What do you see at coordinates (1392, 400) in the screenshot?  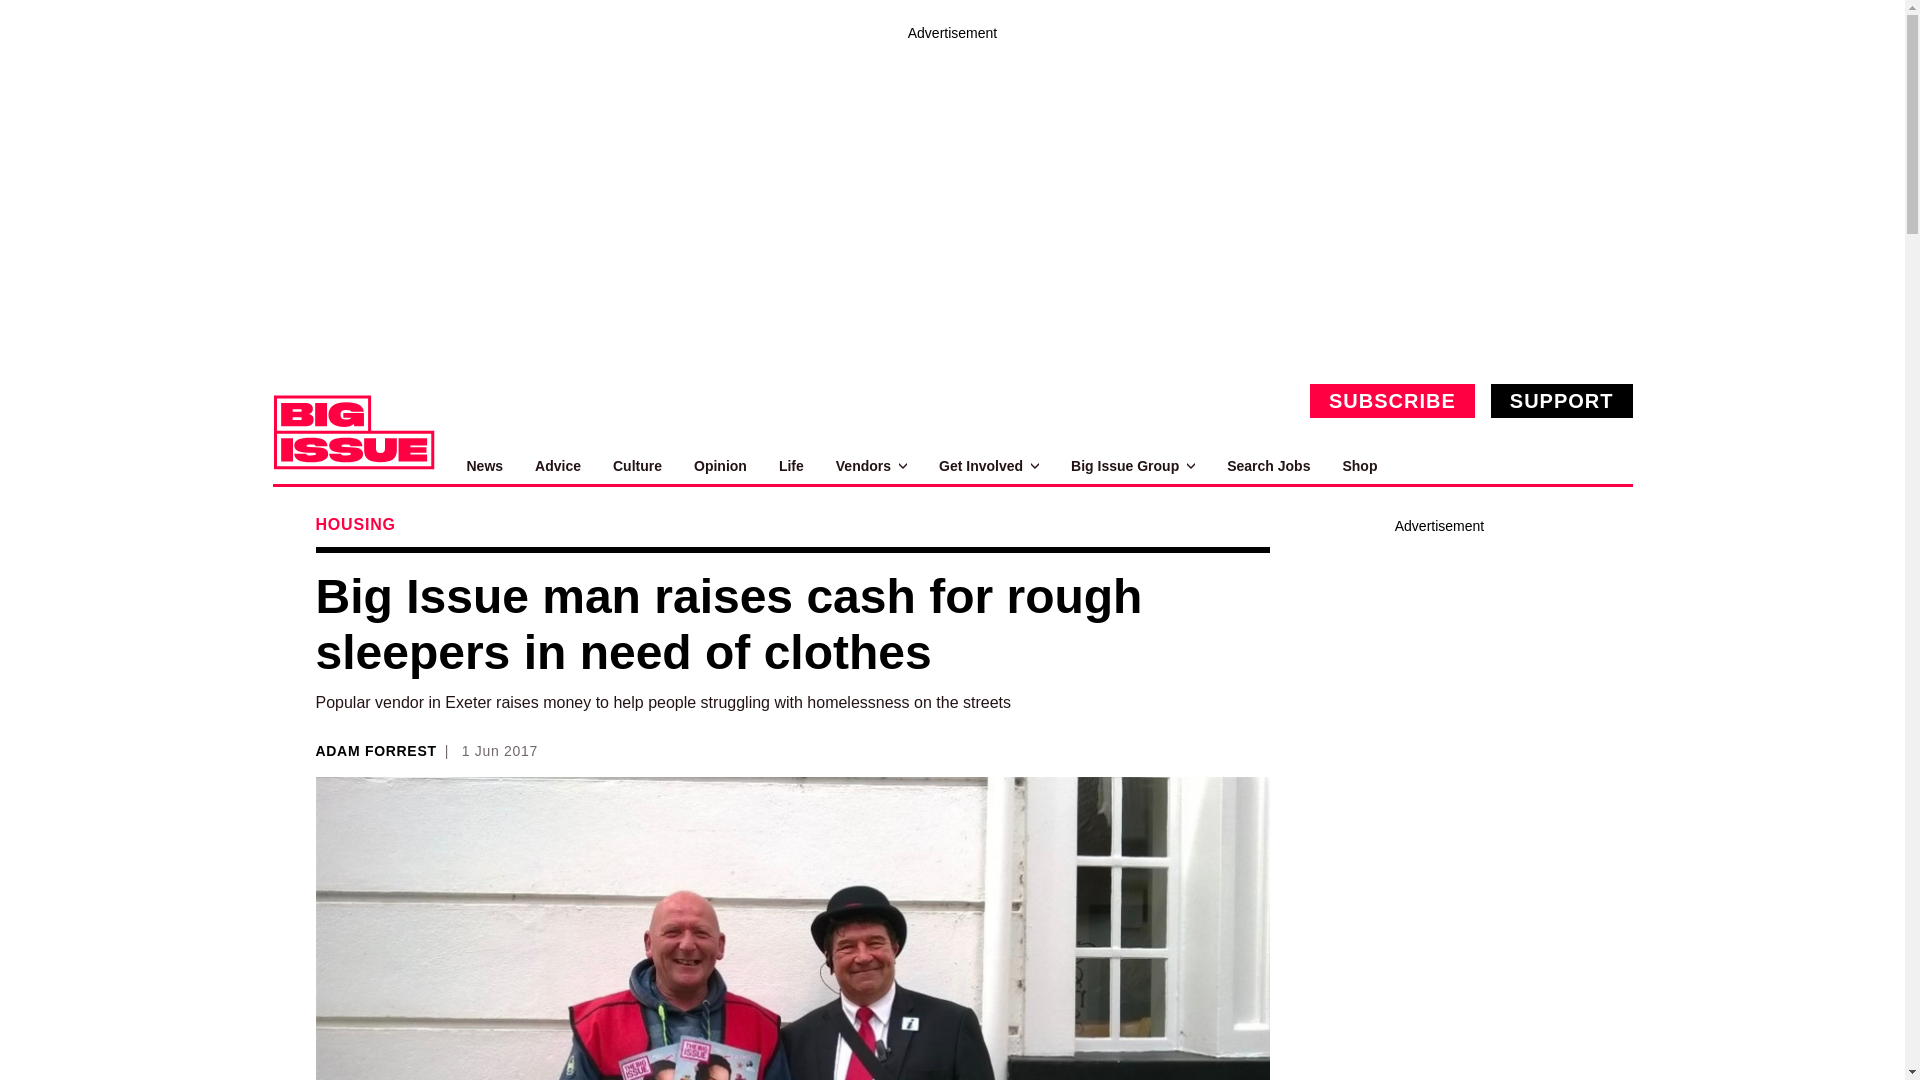 I see `Subscribe` at bounding box center [1392, 400].